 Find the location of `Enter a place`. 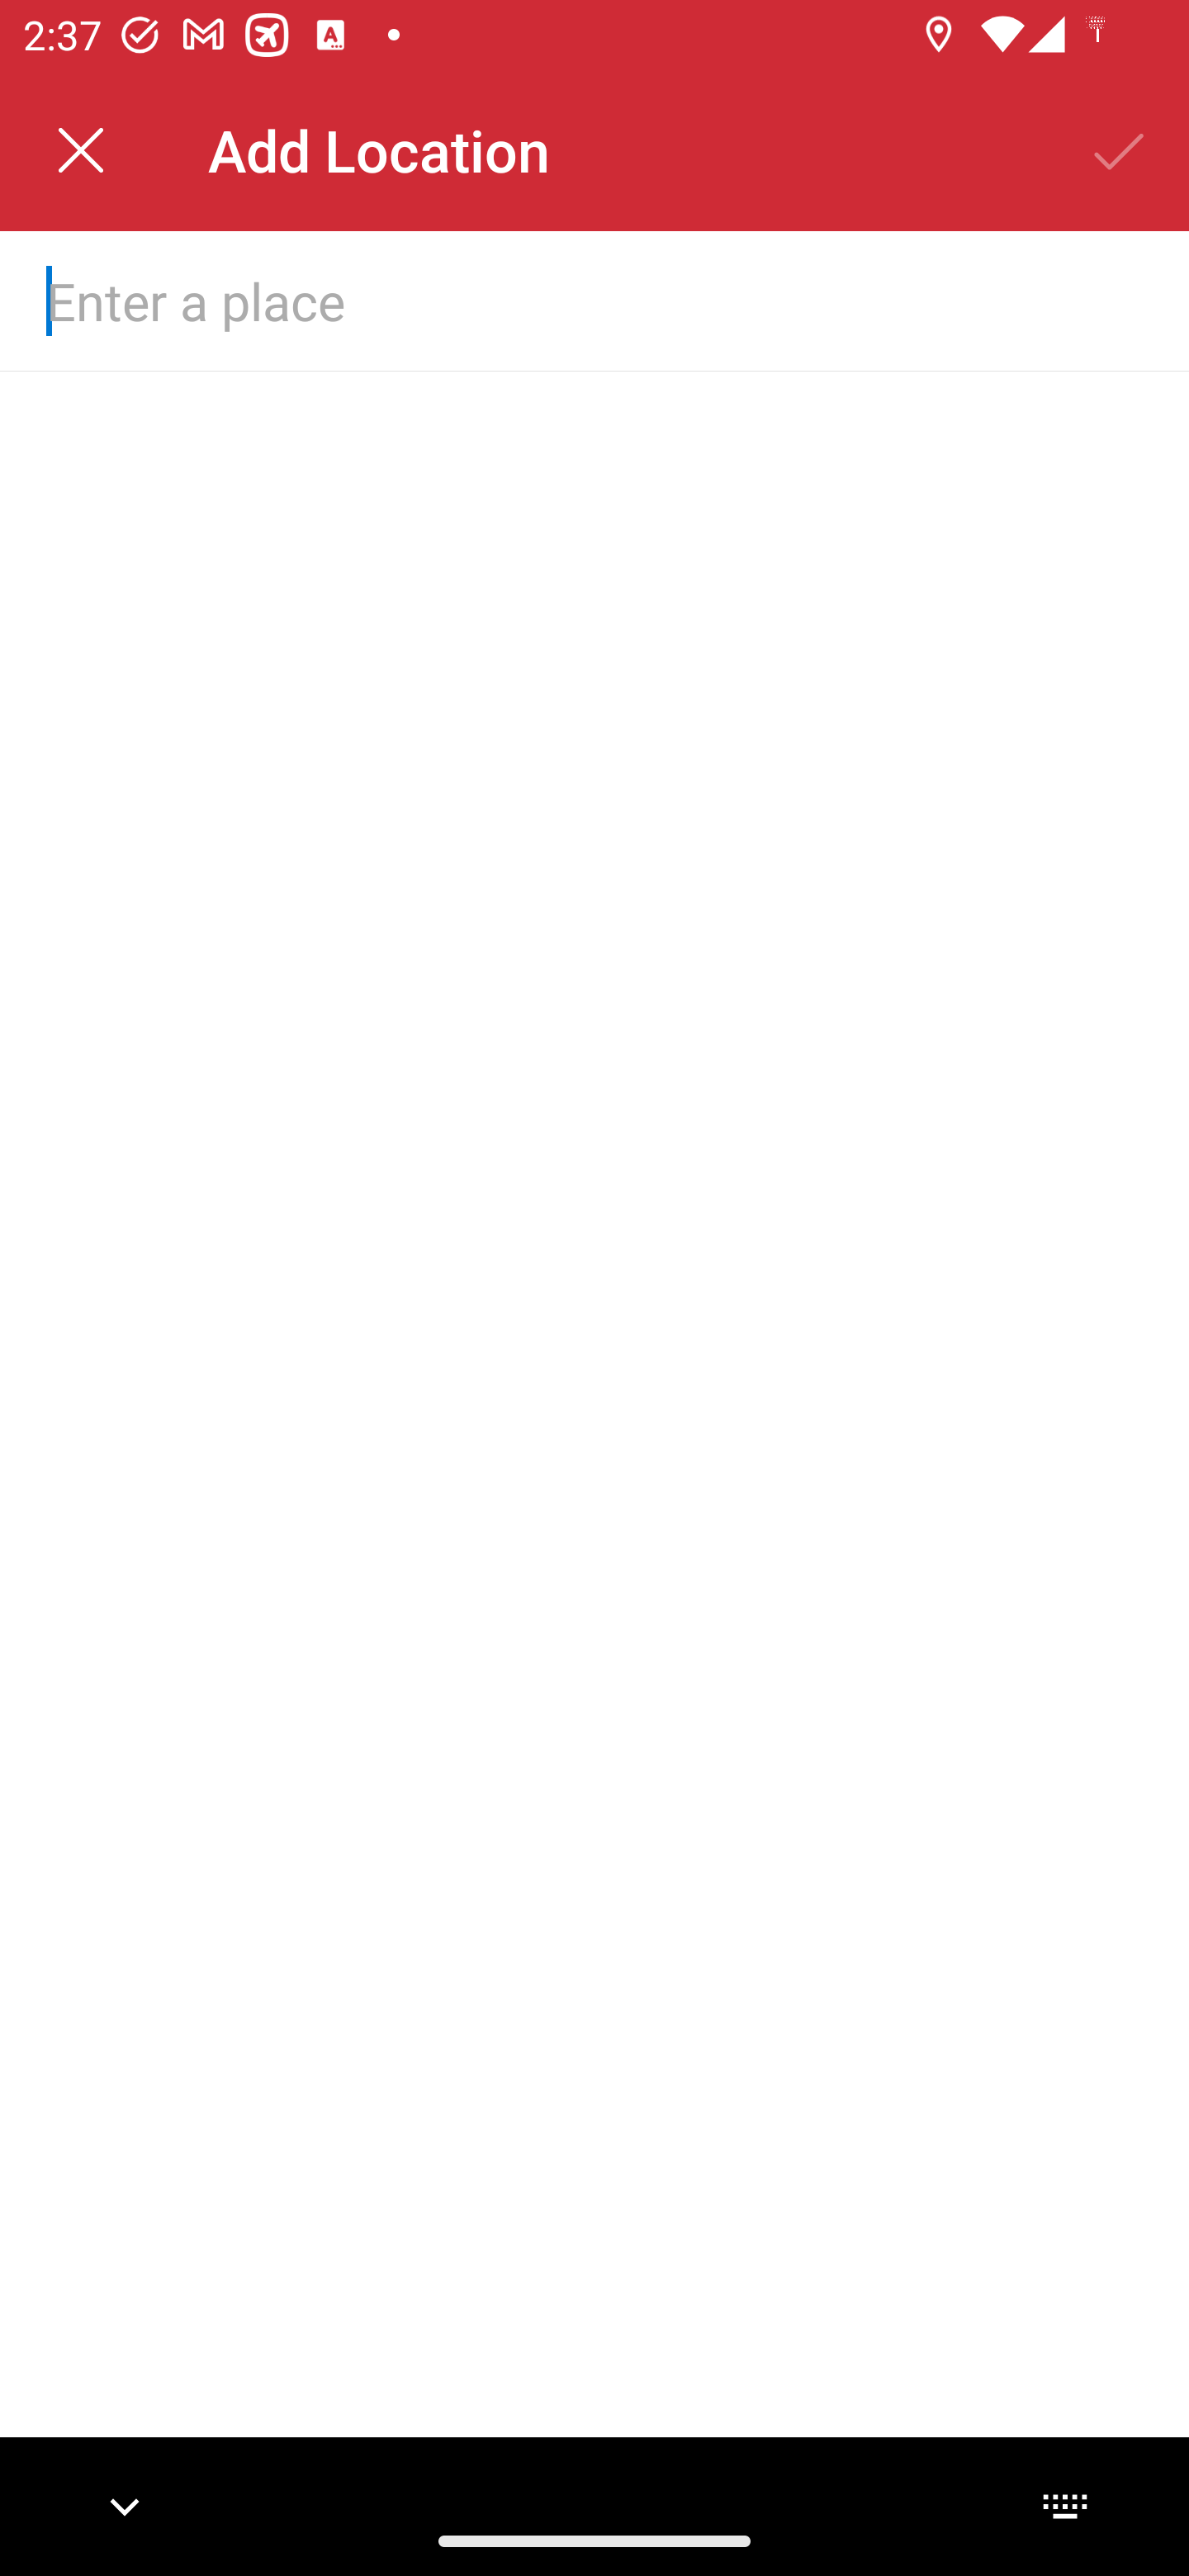

Enter a place is located at coordinates (542, 300).